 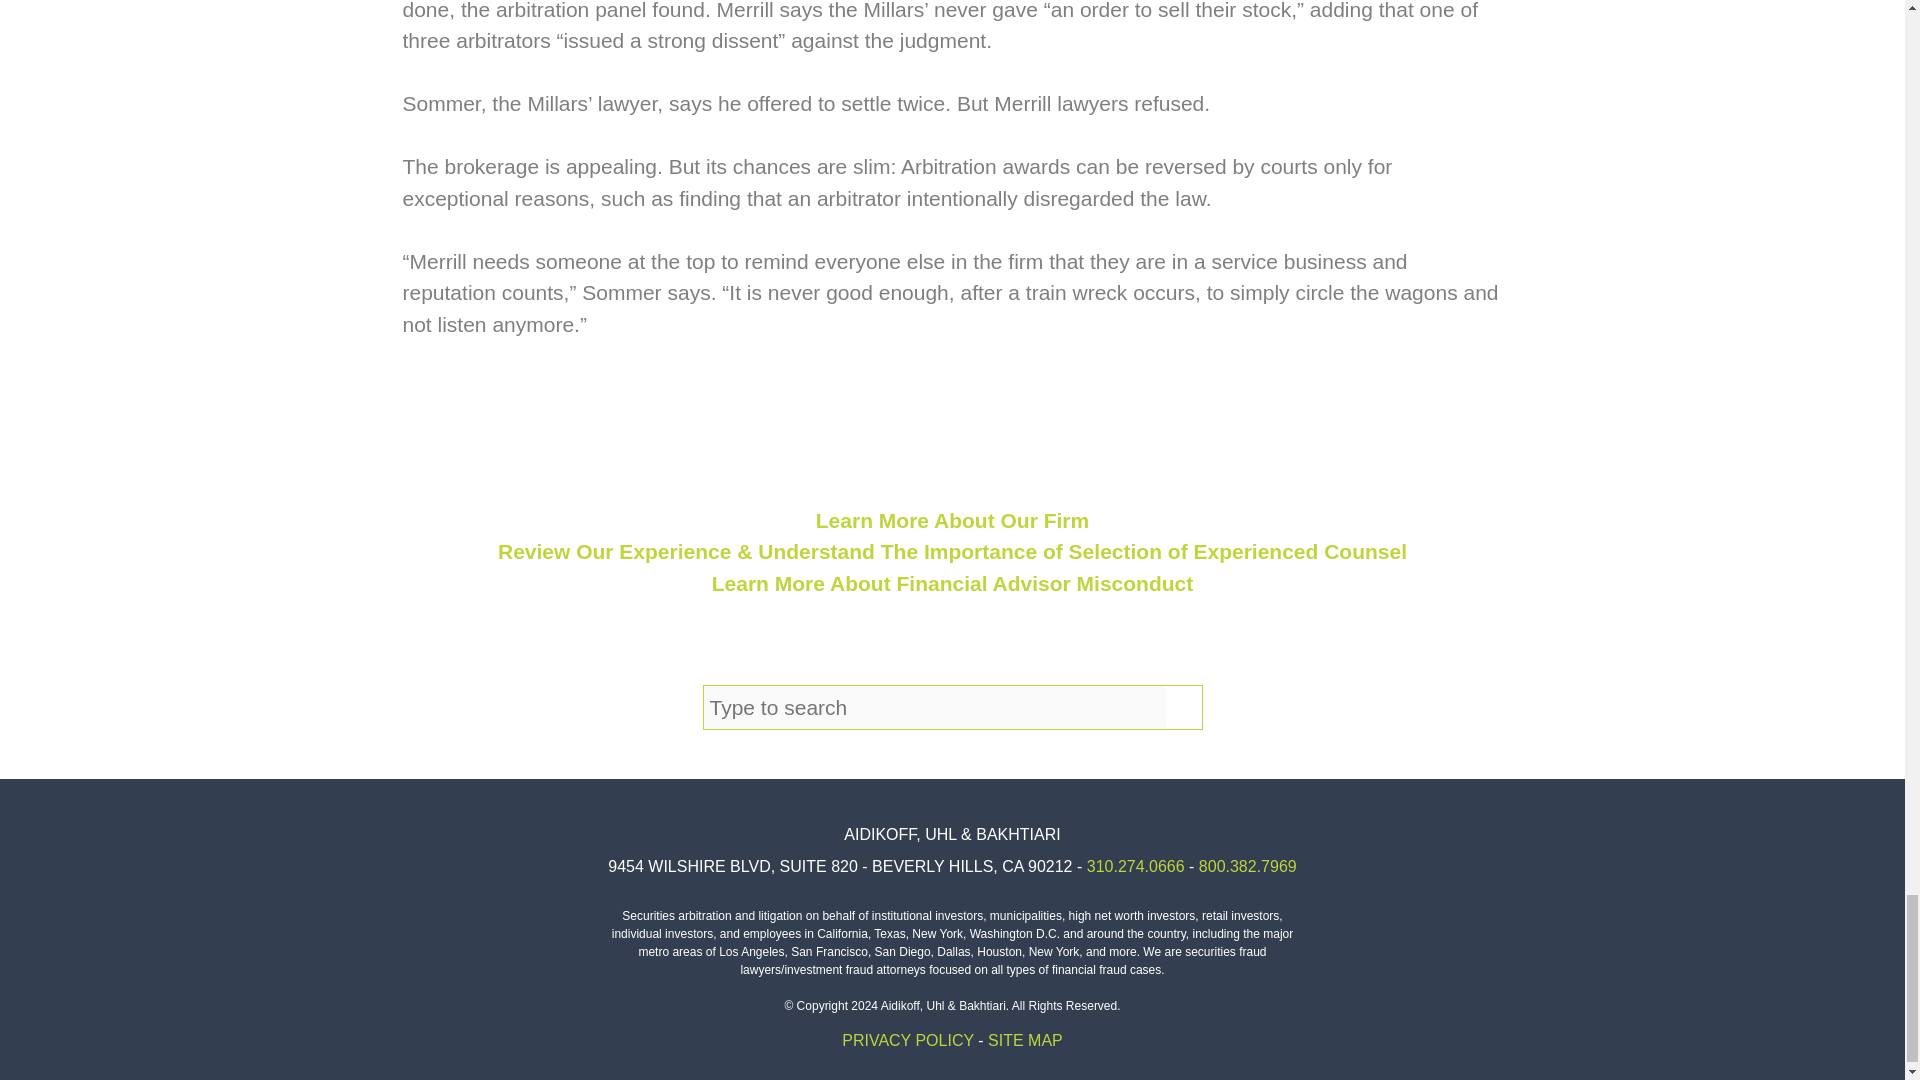 I want to click on 800.382.7969, so click(x=1248, y=866).